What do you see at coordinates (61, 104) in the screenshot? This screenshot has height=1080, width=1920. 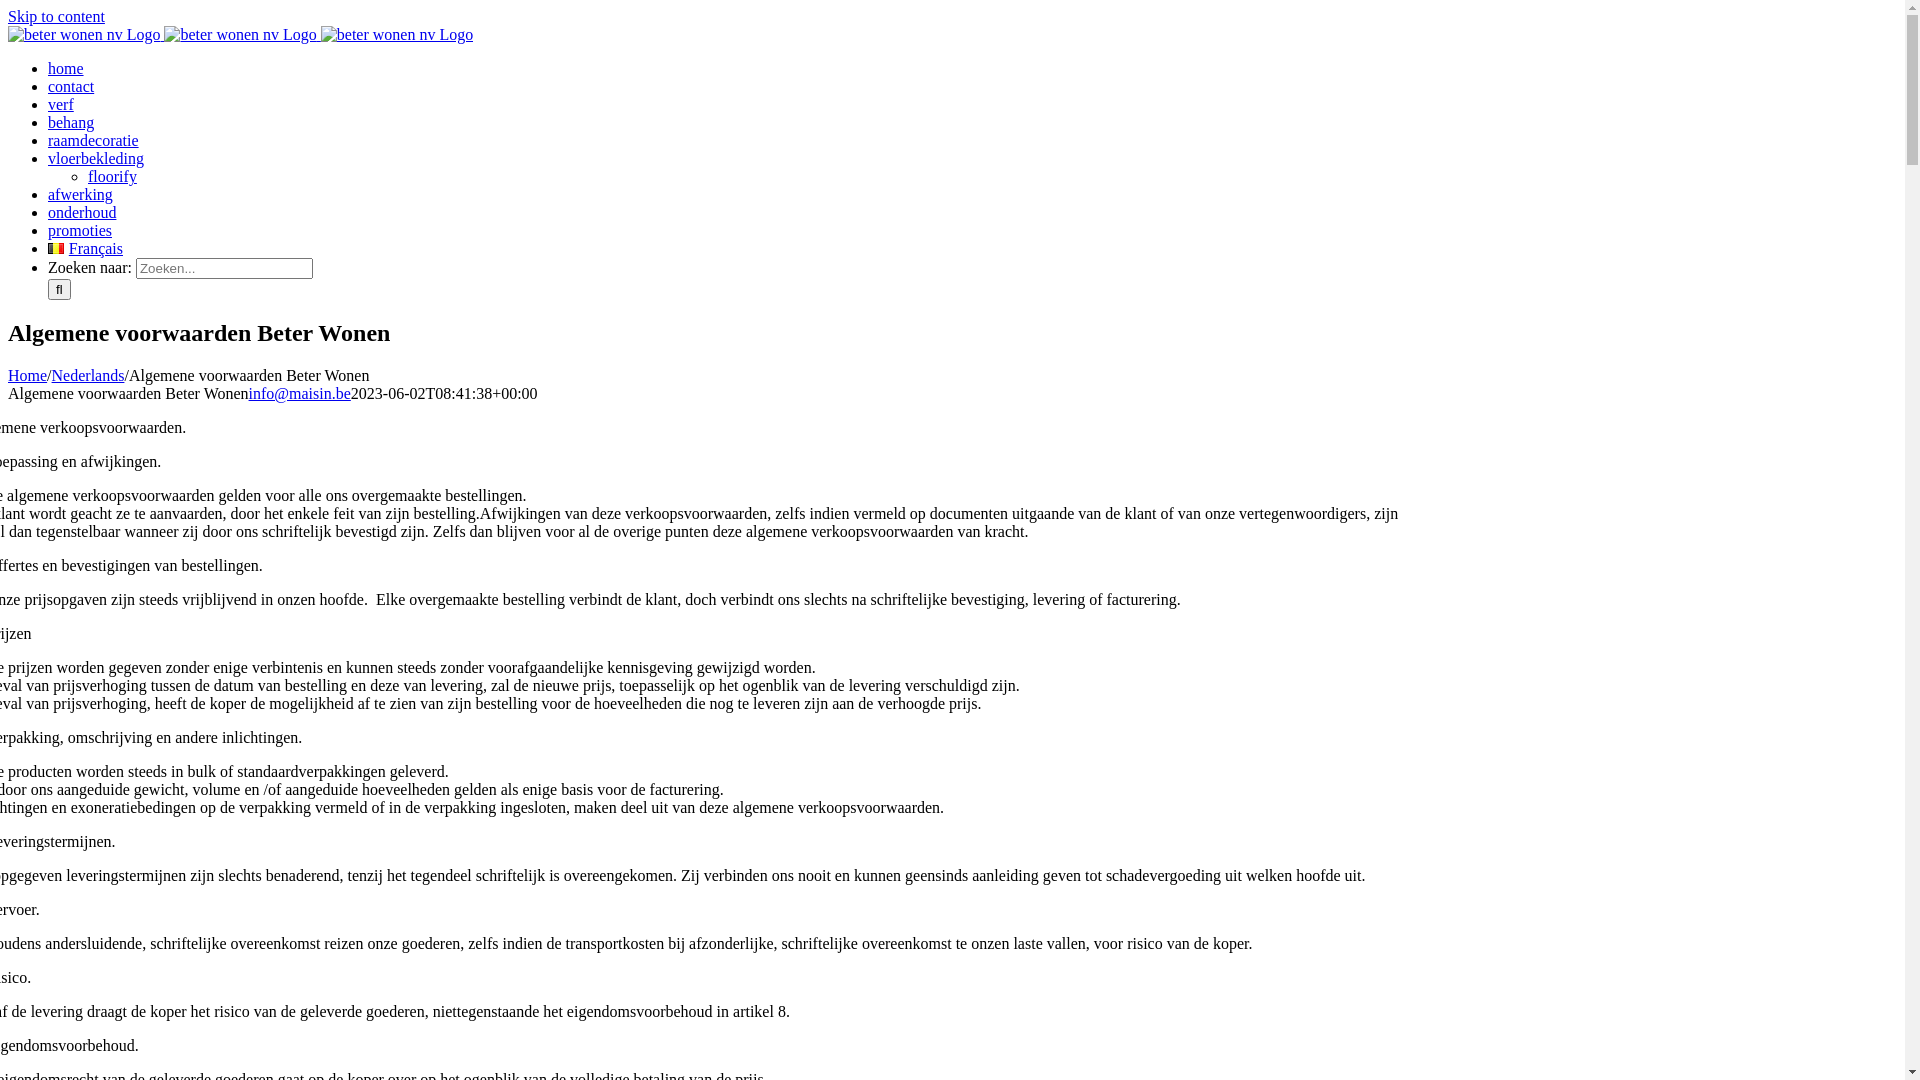 I see `verf` at bounding box center [61, 104].